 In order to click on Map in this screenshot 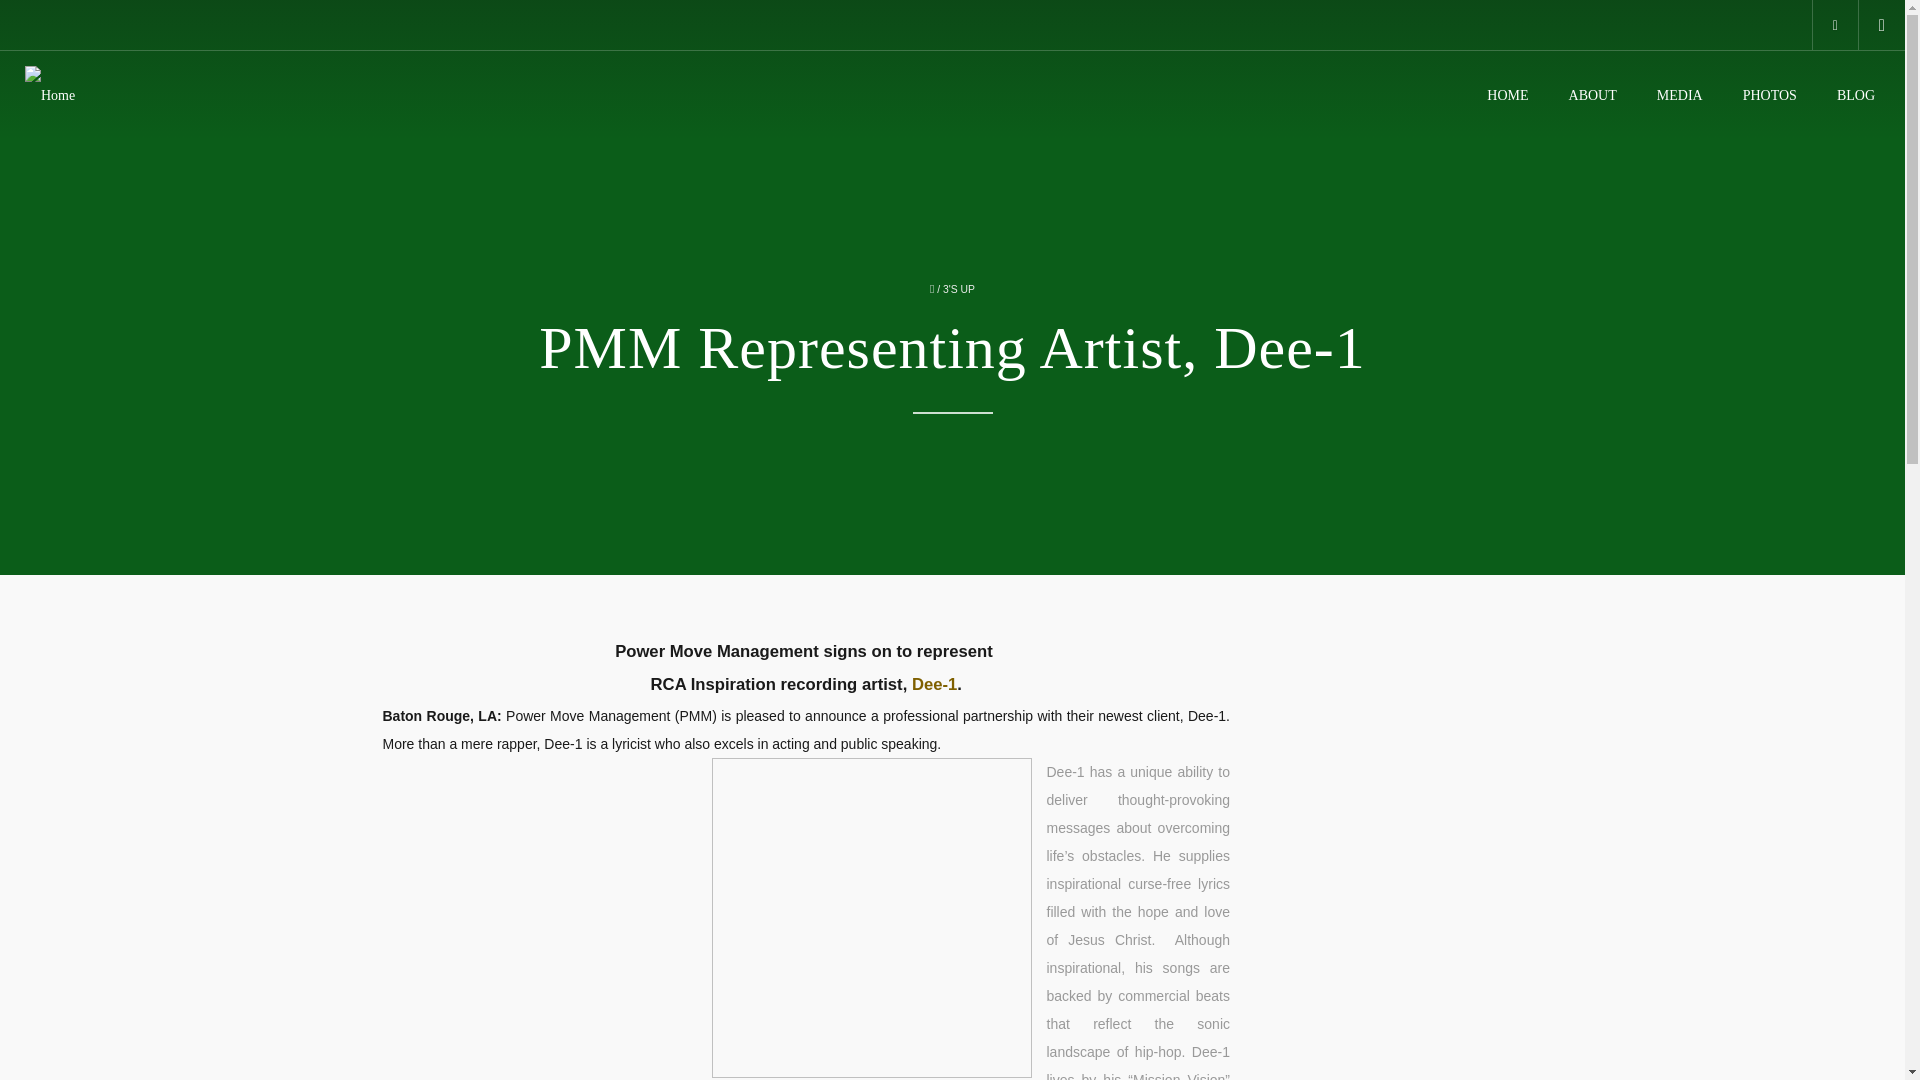, I will do `click(1835, 24)`.